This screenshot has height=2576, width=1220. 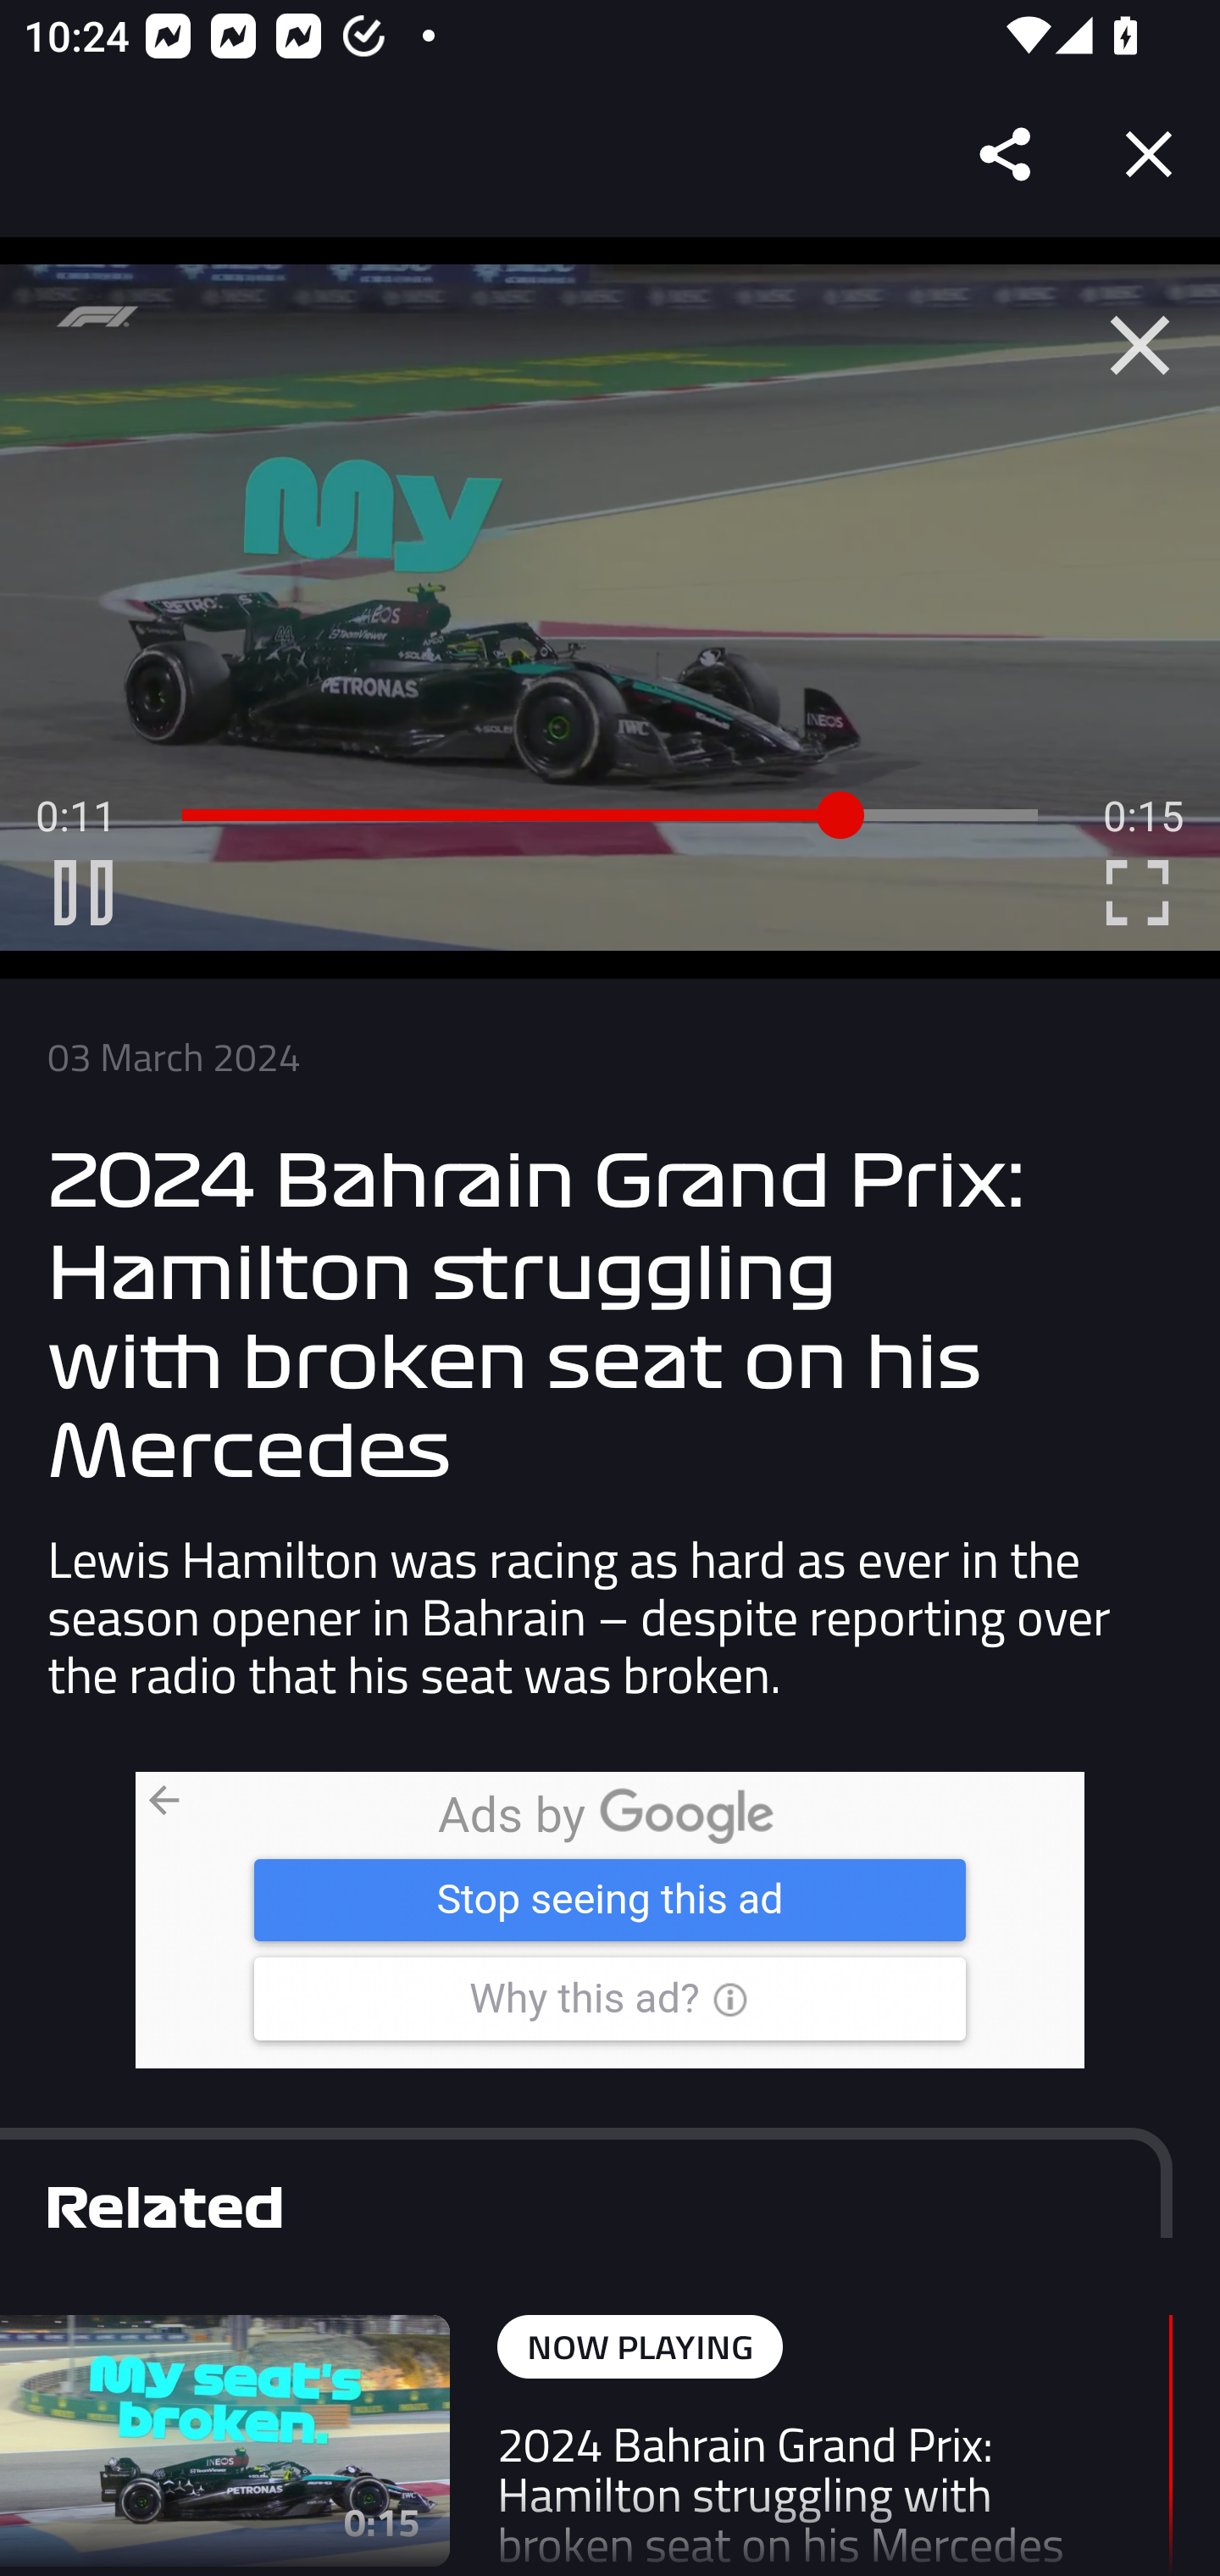 I want to click on Close, so click(x=1149, y=154).